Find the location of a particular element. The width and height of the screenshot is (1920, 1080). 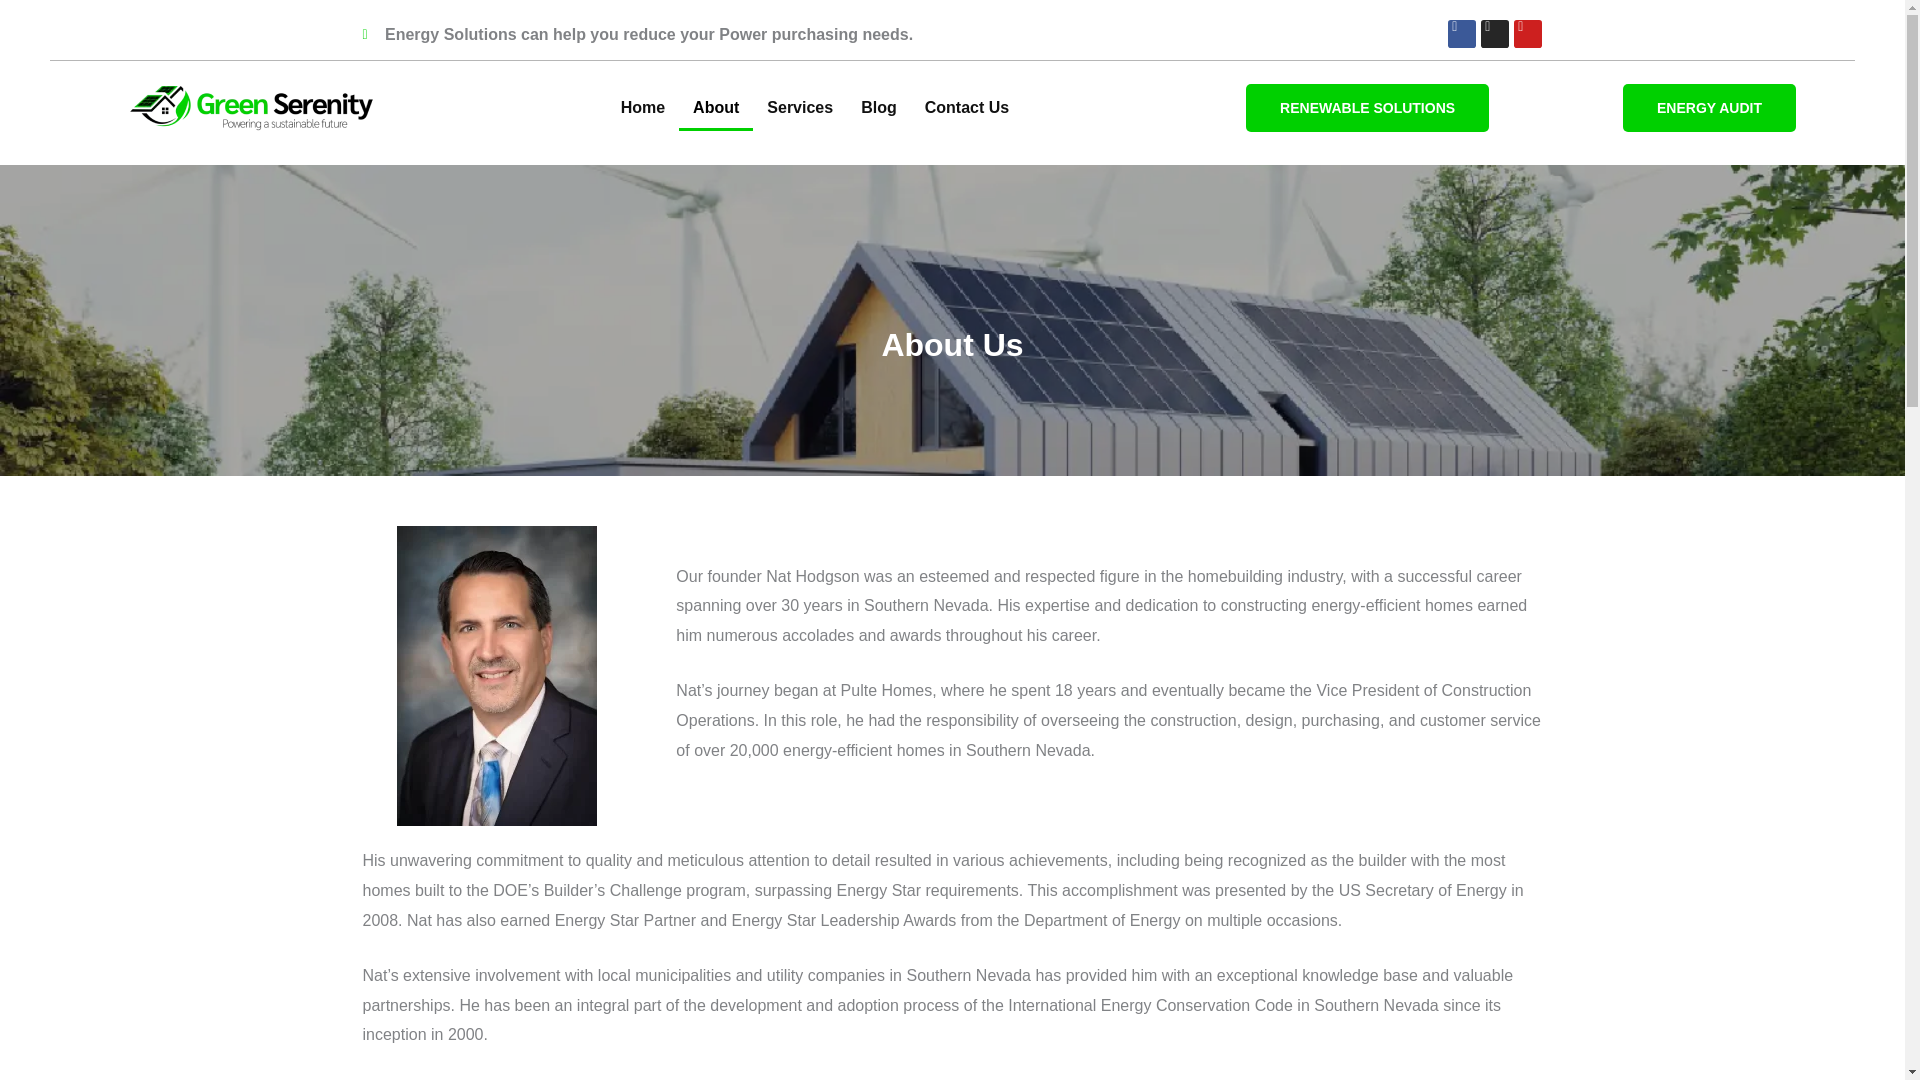

Services is located at coordinates (799, 108).